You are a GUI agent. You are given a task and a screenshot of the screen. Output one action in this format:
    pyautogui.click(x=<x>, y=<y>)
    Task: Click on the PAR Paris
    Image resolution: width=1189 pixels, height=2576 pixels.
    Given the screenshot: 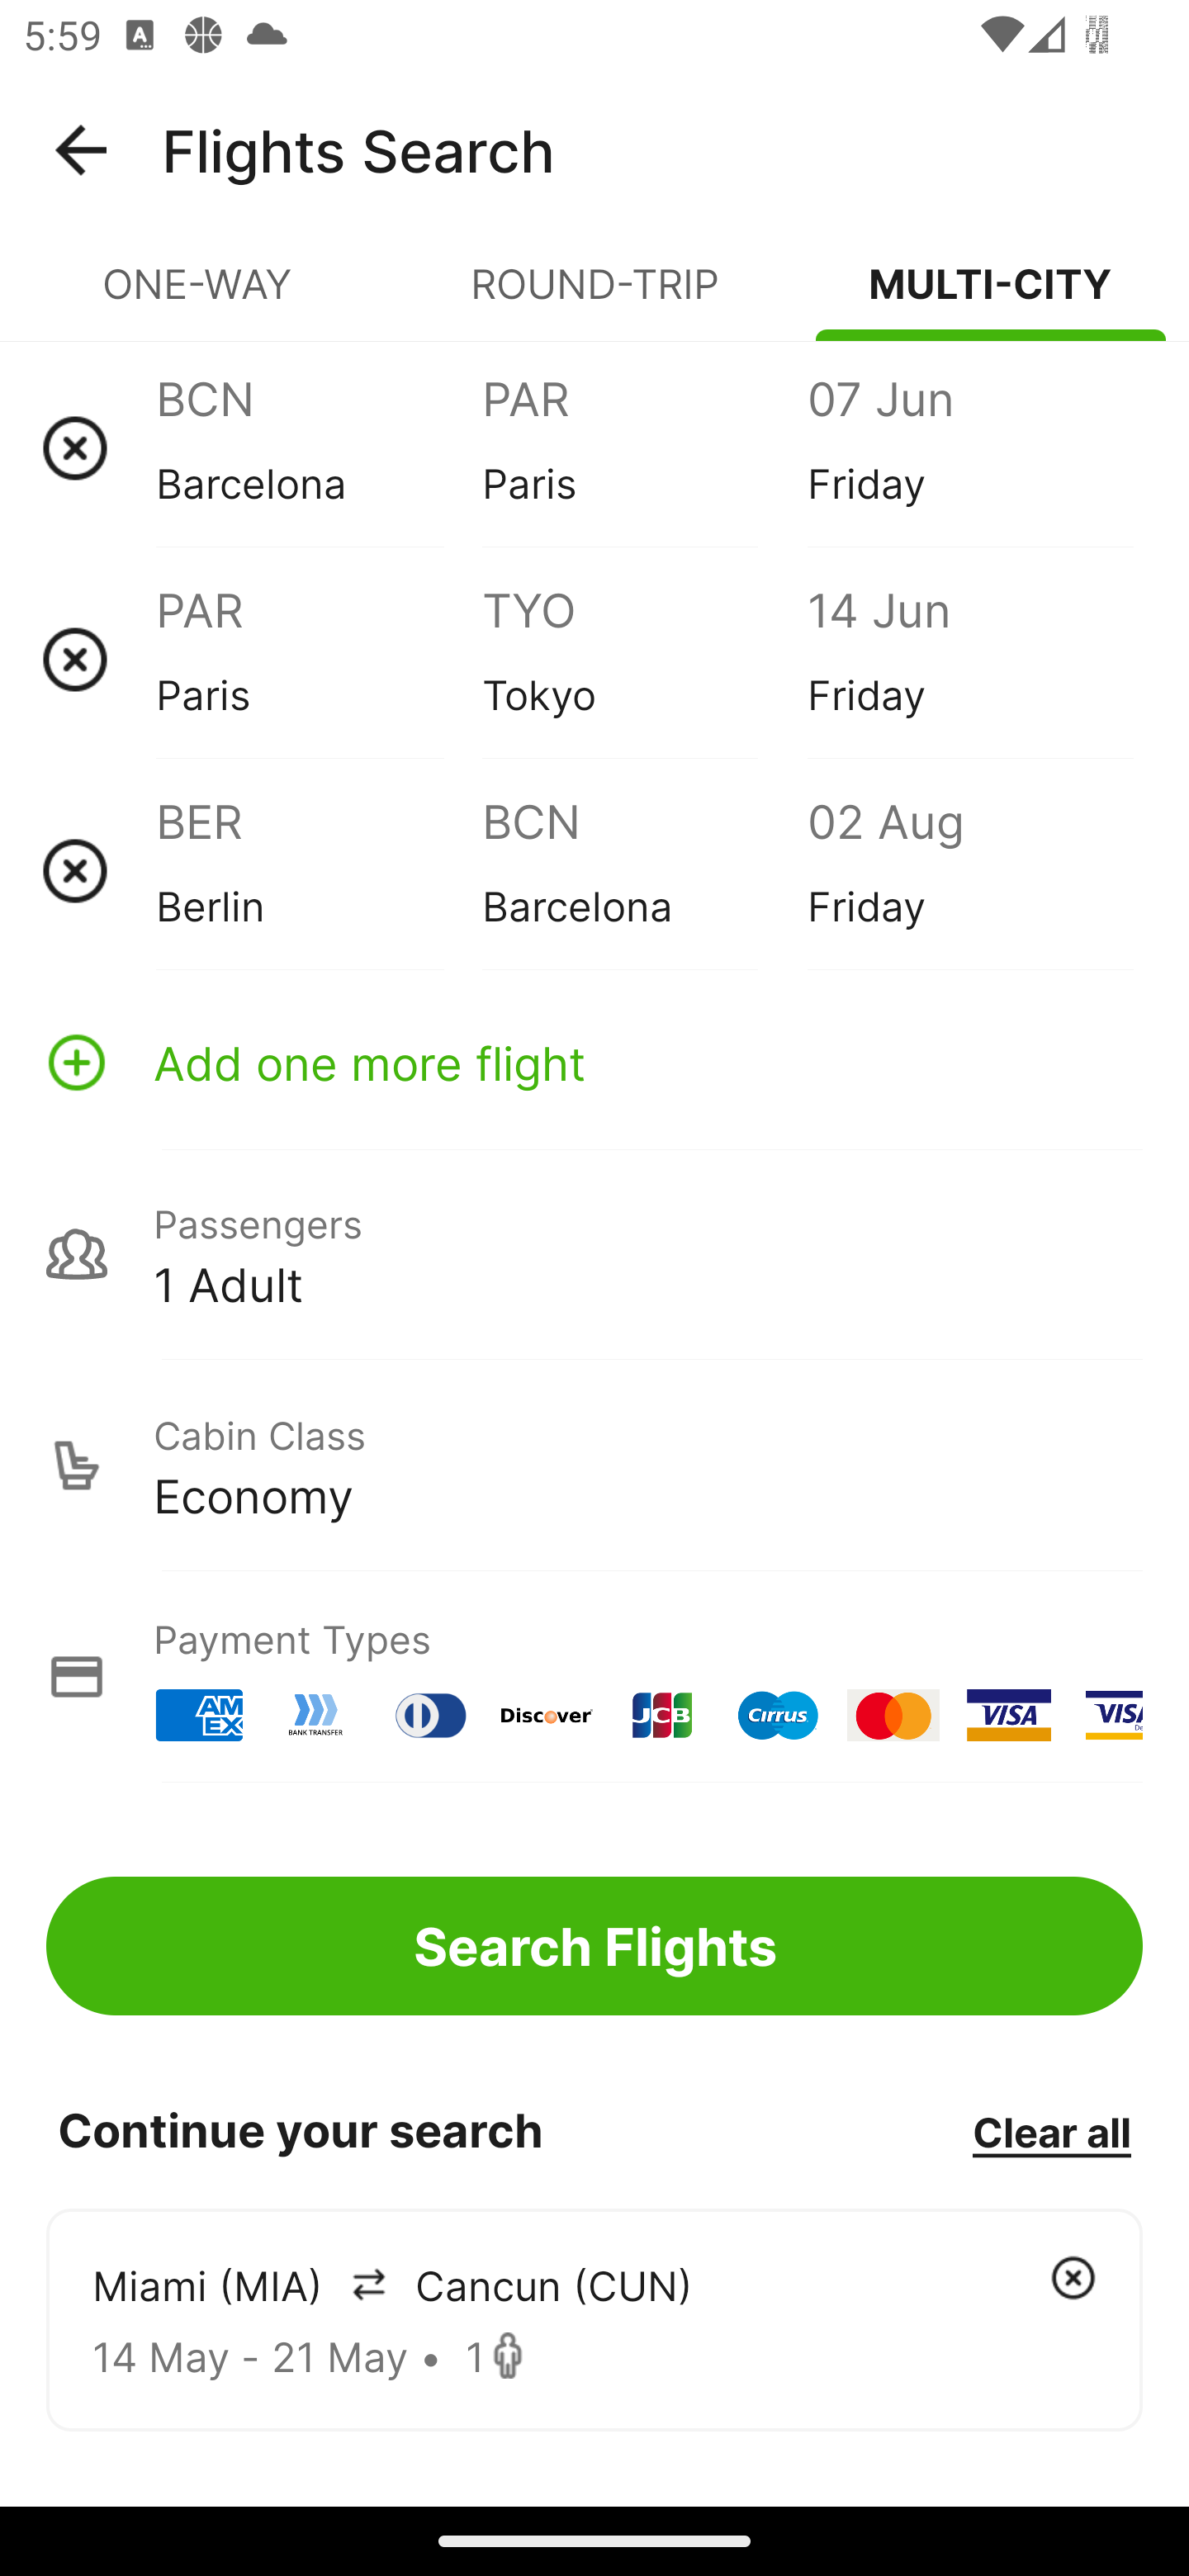 What is the action you would take?
    pyautogui.click(x=319, y=659)
    